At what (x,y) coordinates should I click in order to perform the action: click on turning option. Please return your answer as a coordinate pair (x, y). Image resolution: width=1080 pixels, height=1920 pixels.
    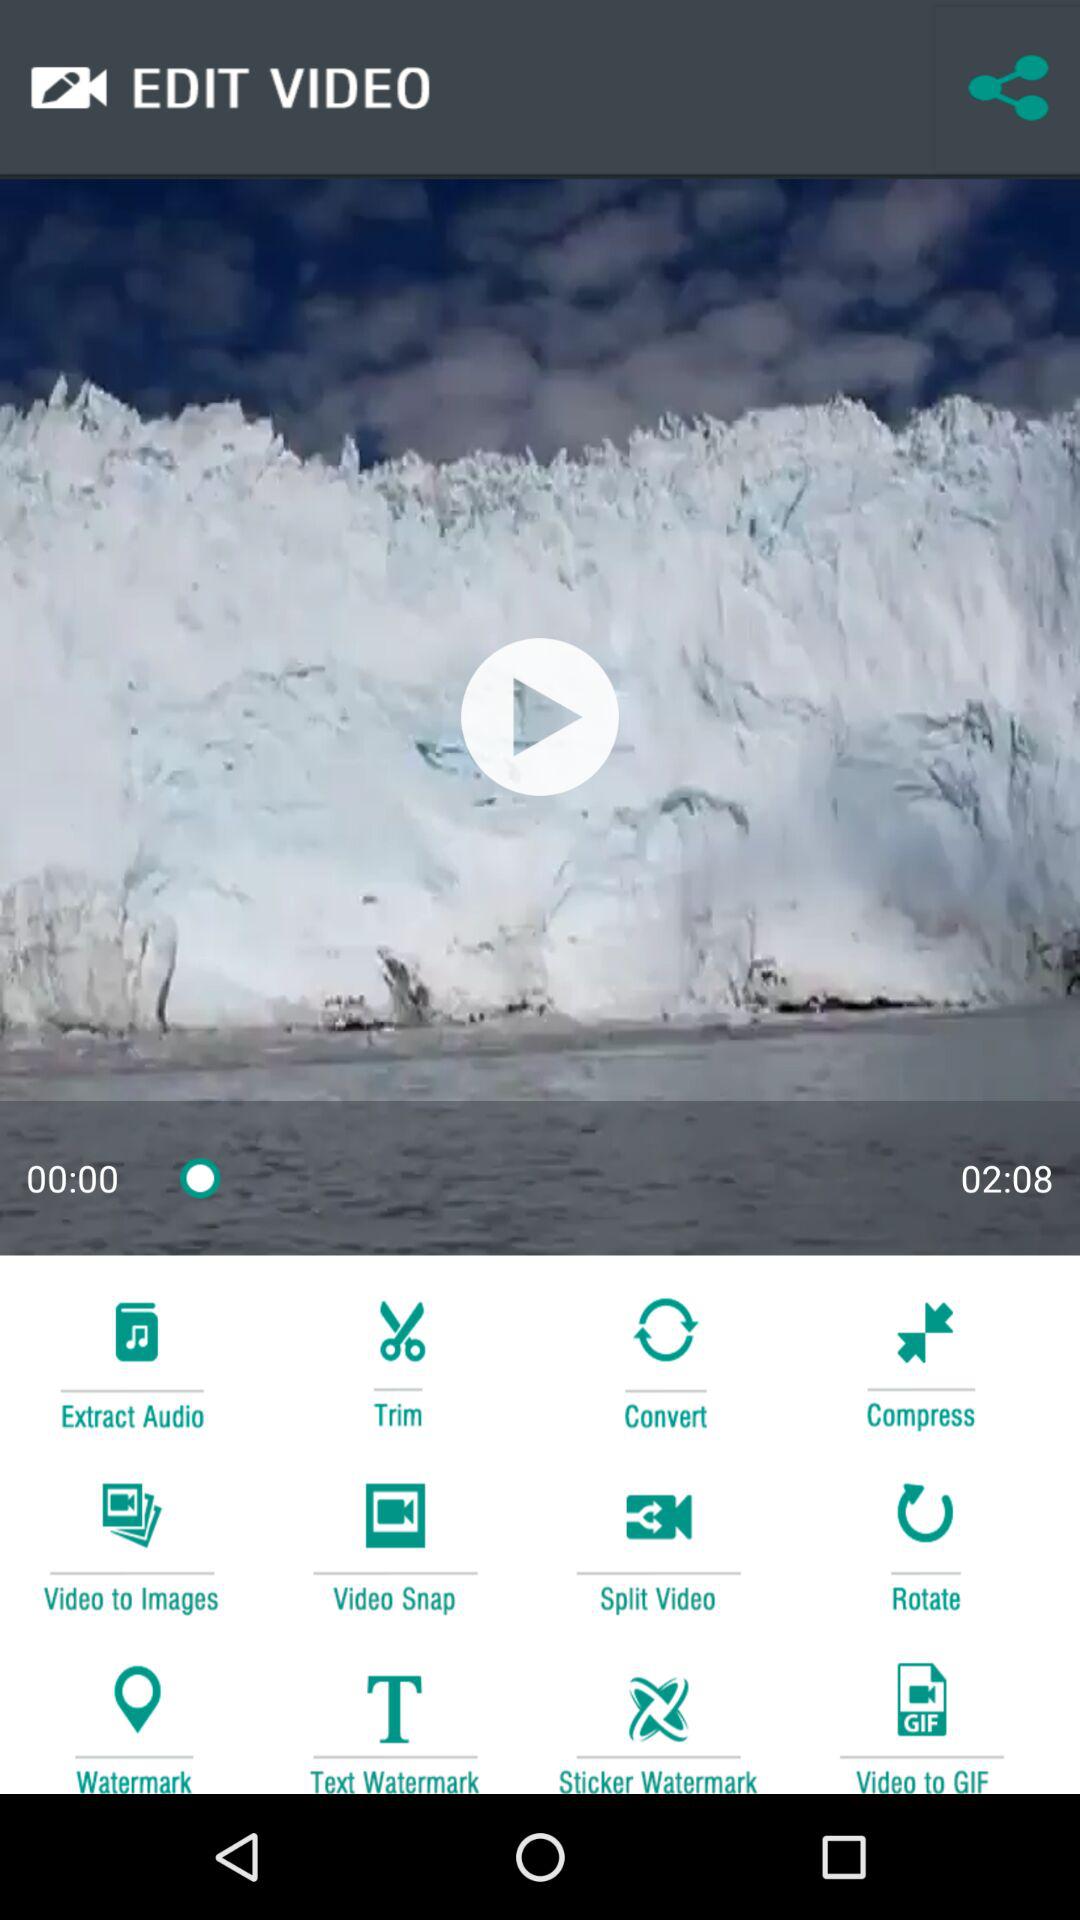
    Looking at the image, I should click on (658, 1360).